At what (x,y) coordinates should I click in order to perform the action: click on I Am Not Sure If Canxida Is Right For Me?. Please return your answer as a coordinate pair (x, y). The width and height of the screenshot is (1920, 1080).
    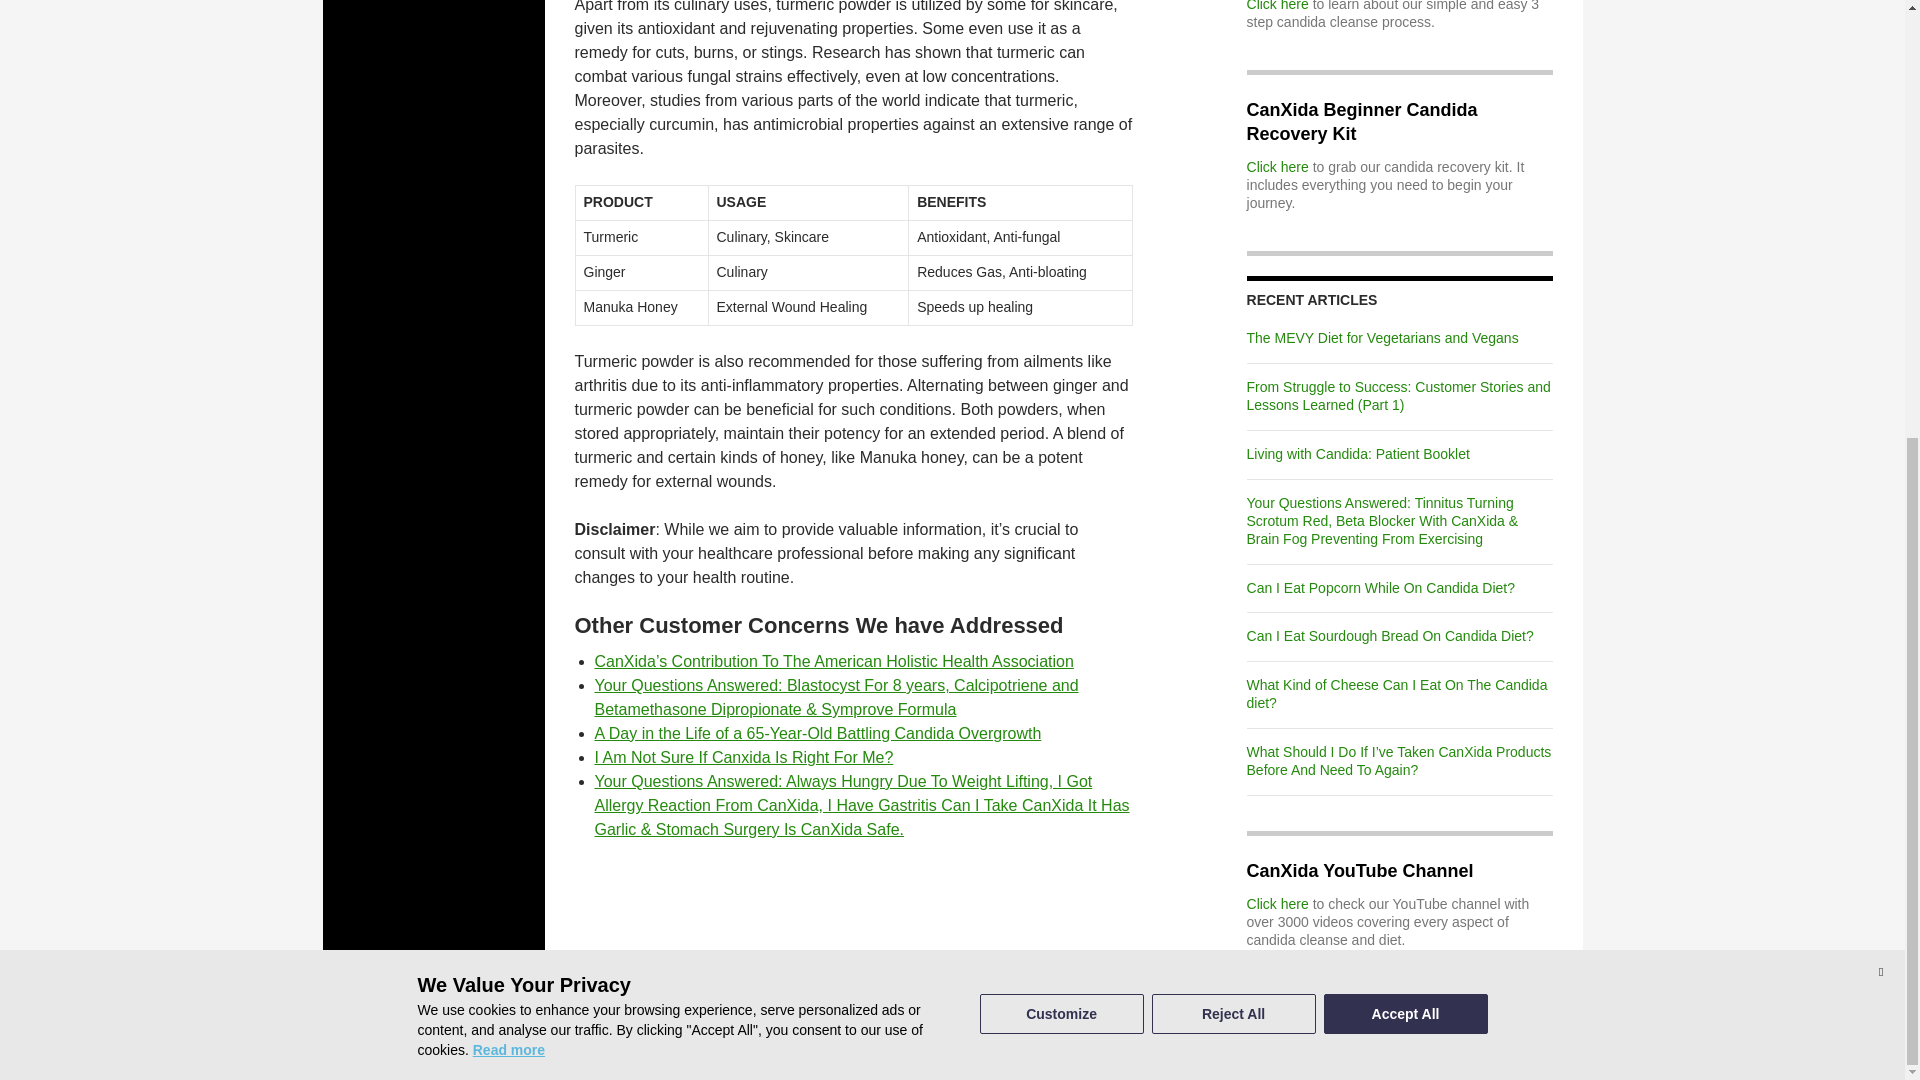
    Looking at the image, I should click on (742, 757).